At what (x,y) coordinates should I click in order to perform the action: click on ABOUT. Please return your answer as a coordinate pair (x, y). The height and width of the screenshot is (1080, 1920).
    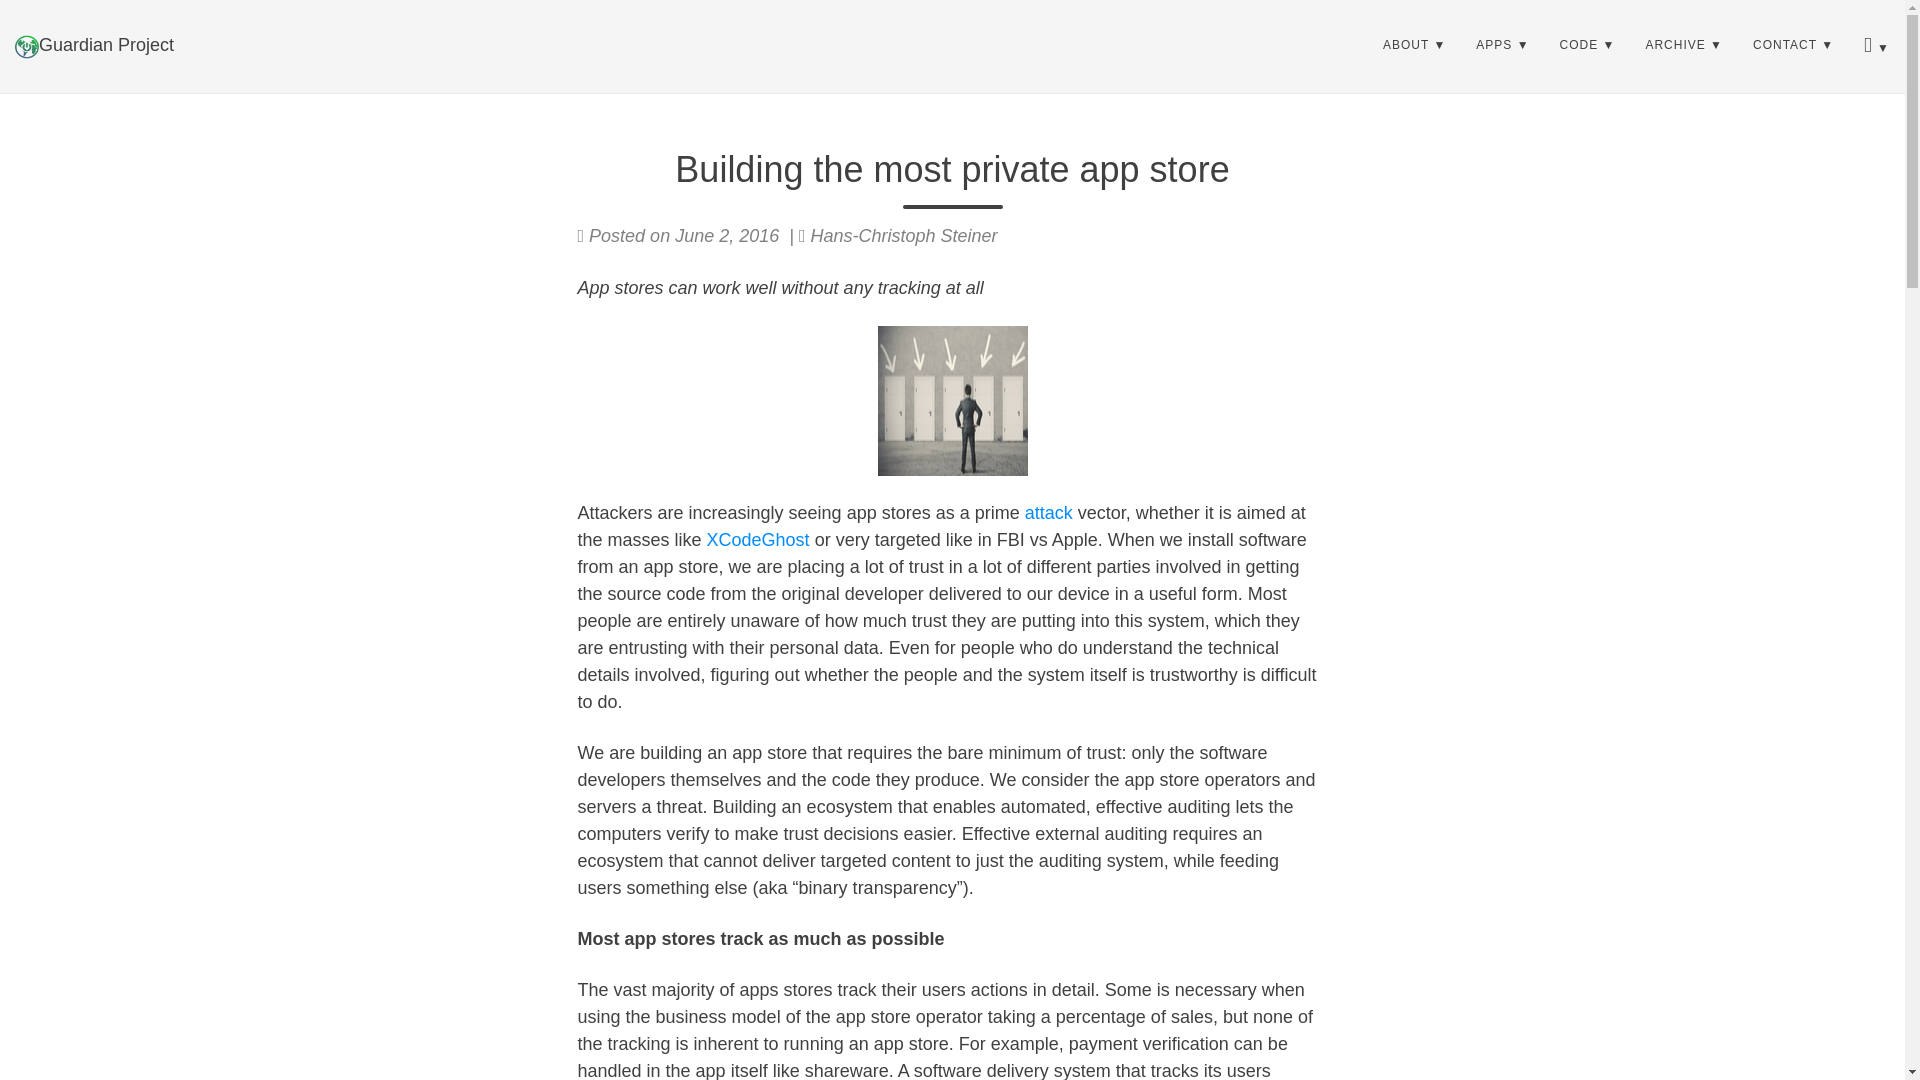
    Looking at the image, I should click on (1414, 45).